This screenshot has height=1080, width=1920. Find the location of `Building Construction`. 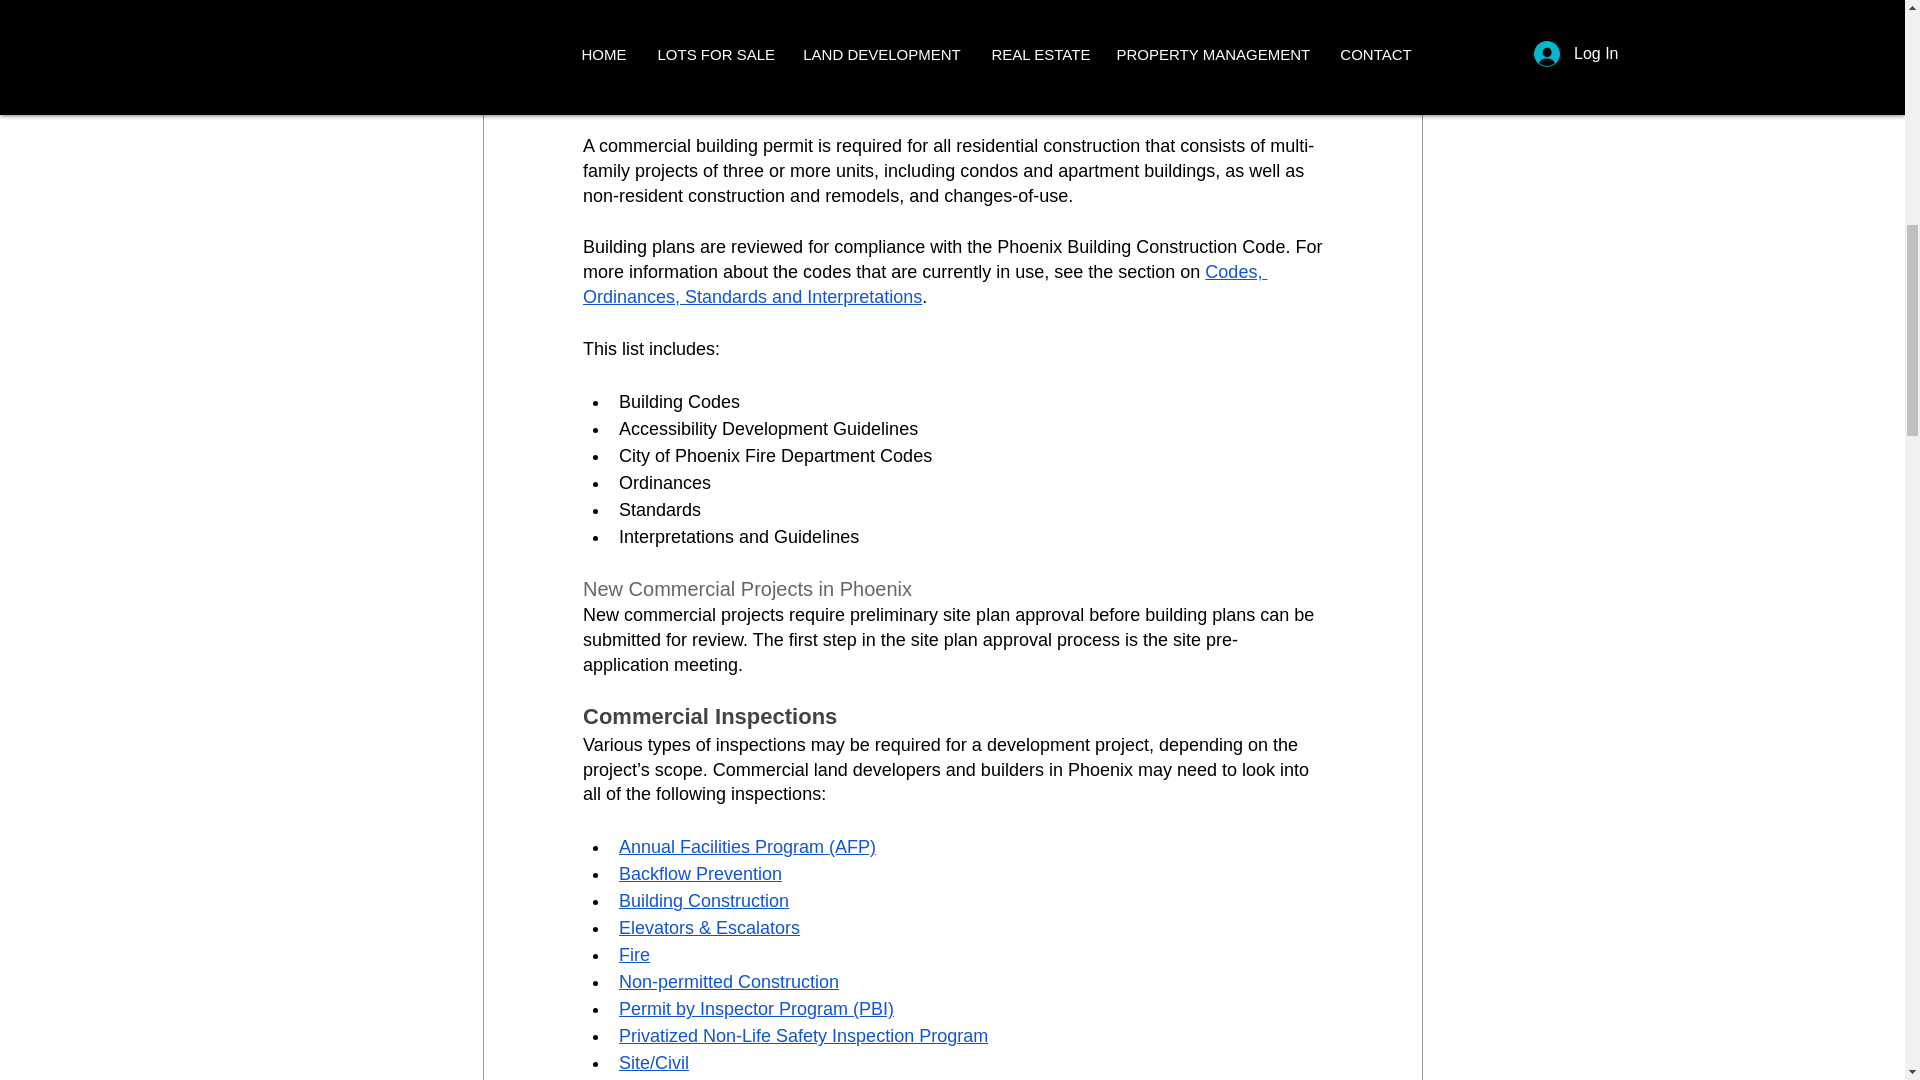

Building Construction is located at coordinates (702, 901).